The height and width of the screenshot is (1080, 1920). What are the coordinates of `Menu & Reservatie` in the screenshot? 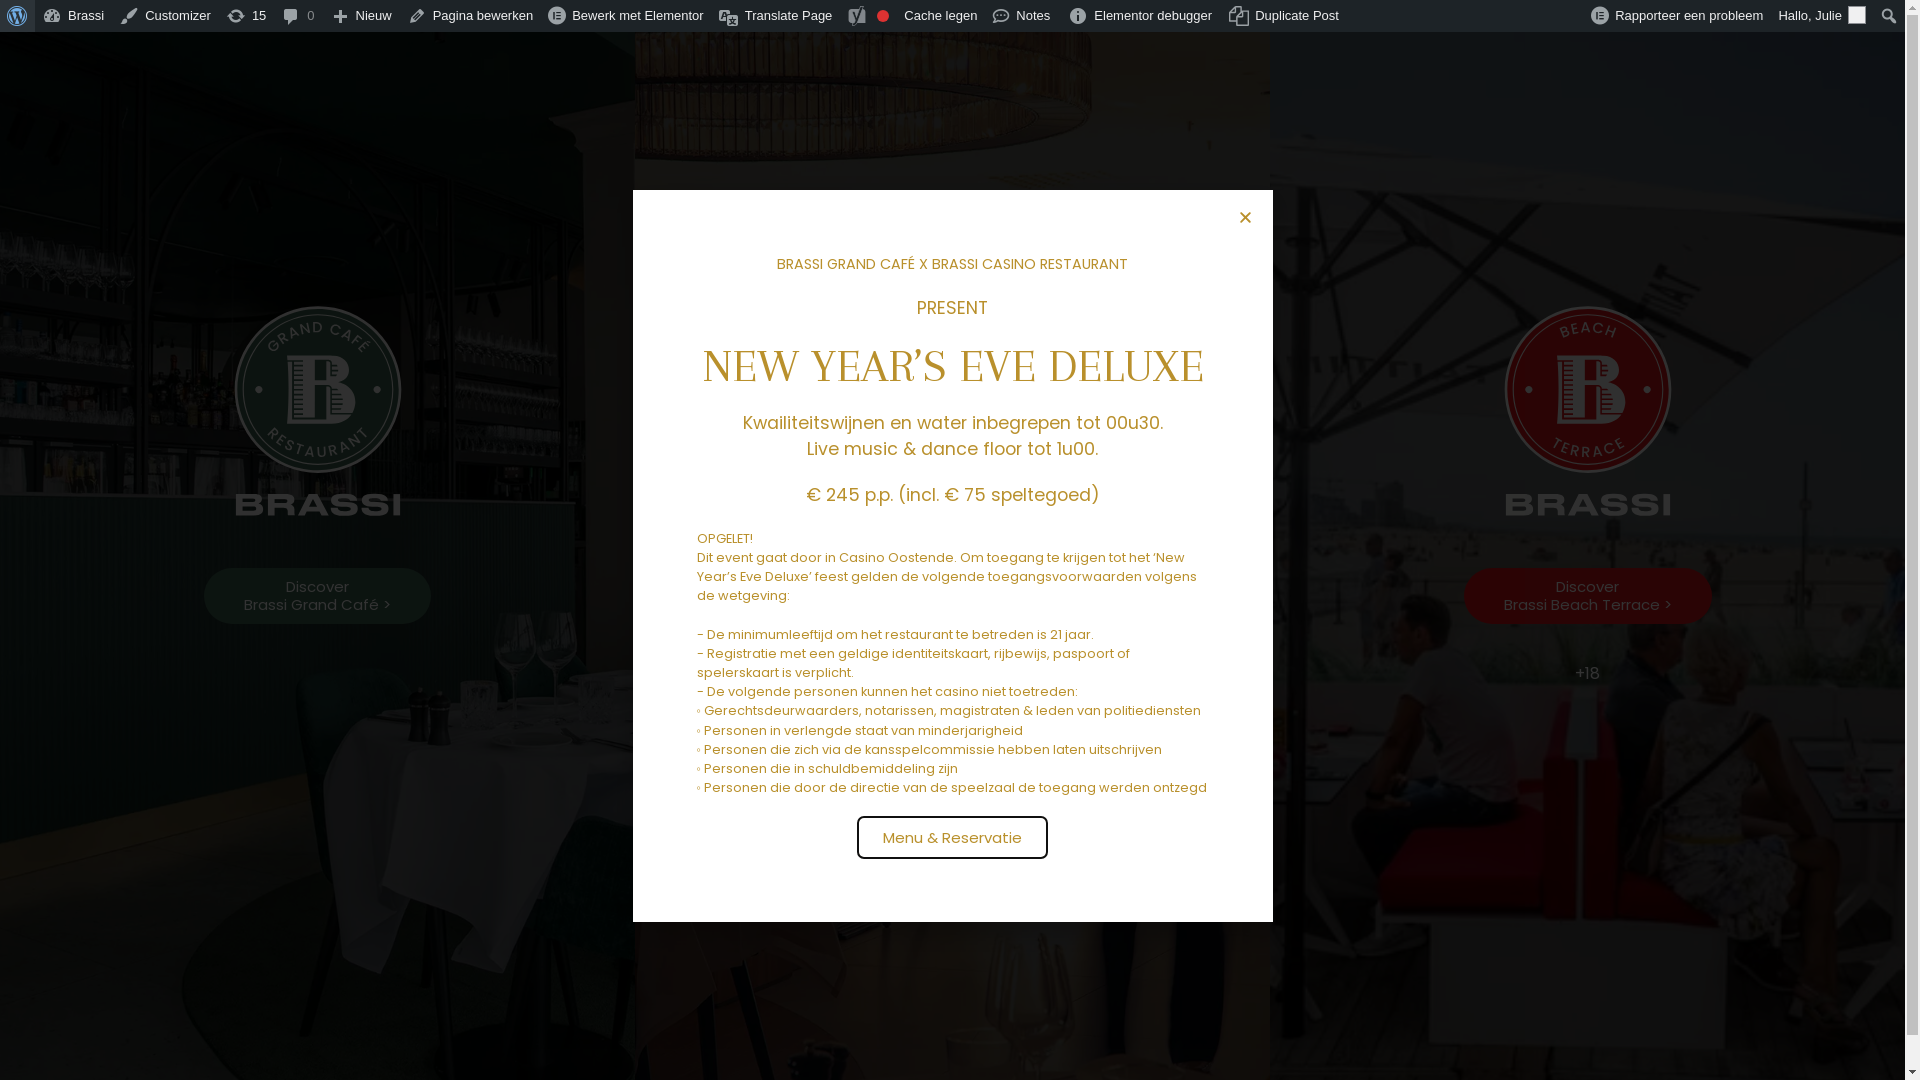 It's located at (952, 838).